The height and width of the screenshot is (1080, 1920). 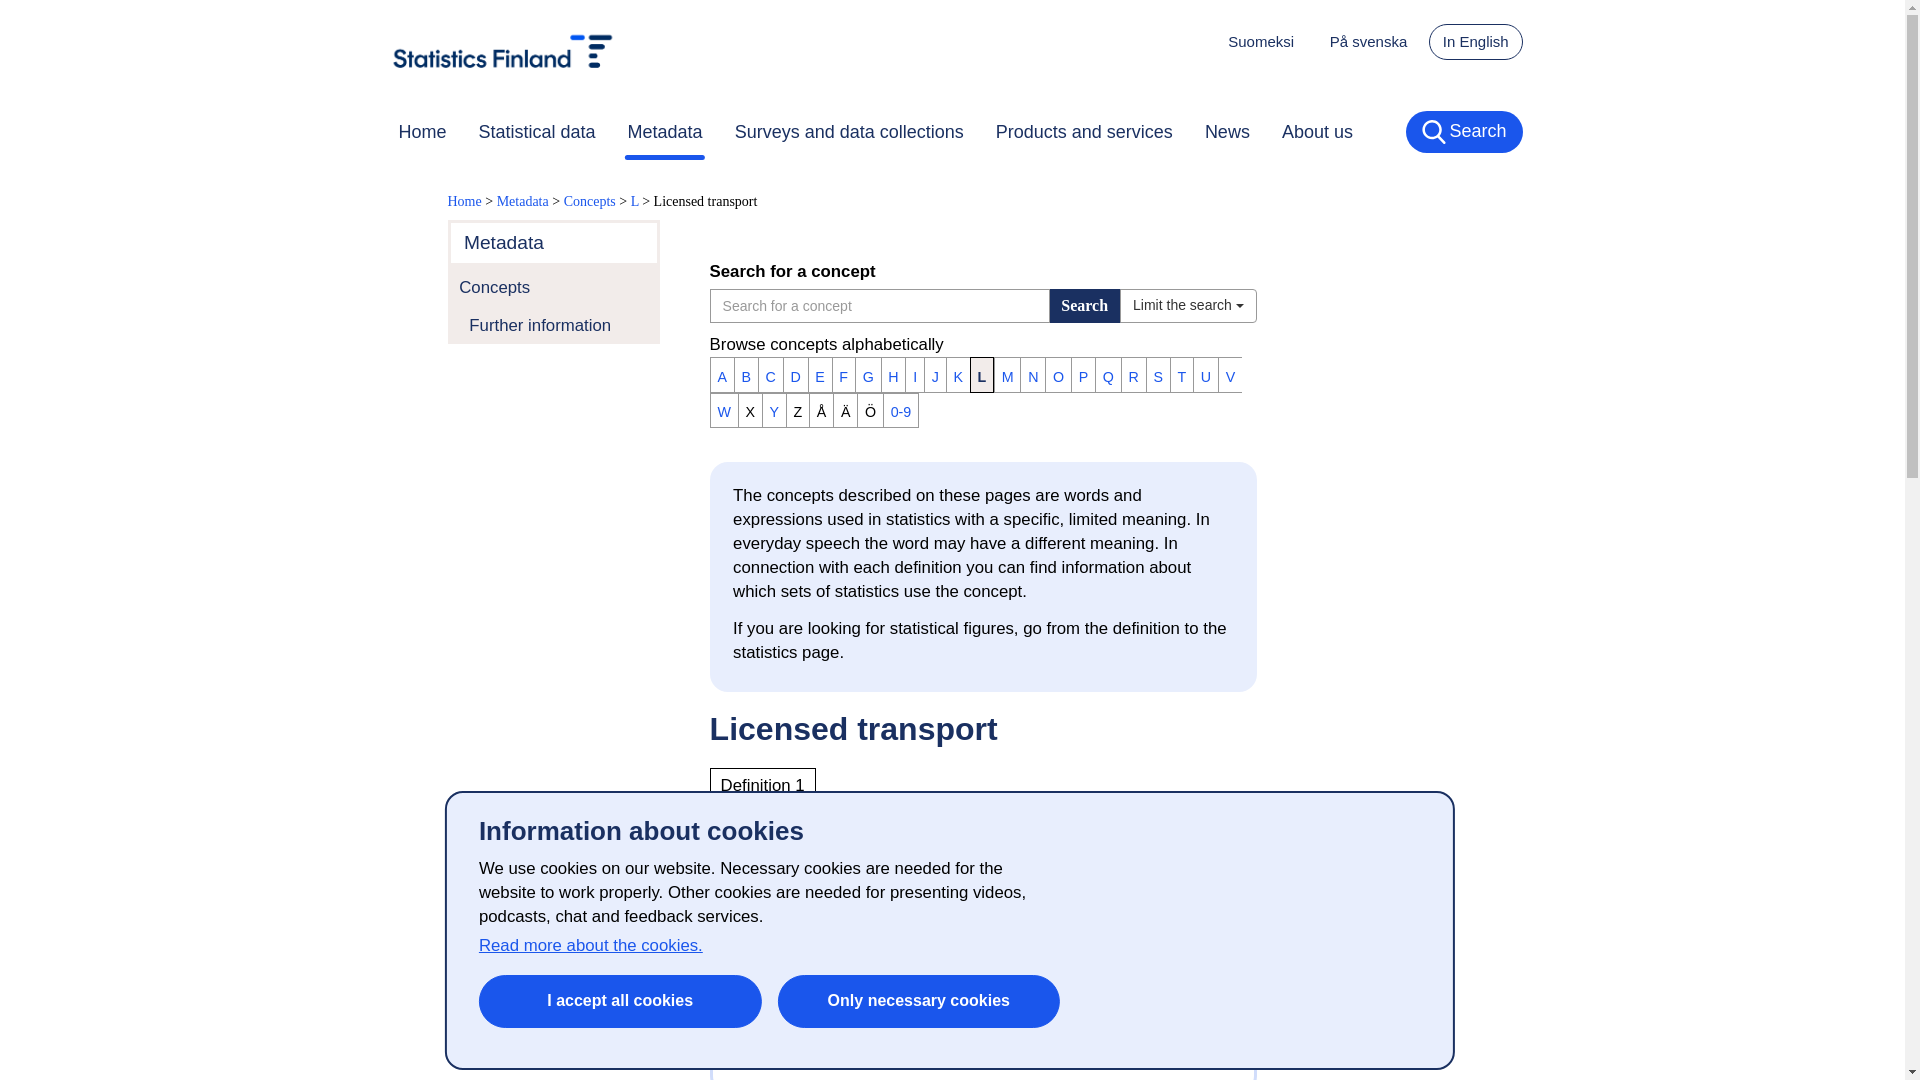 I want to click on Concepts, so click(x=590, y=202).